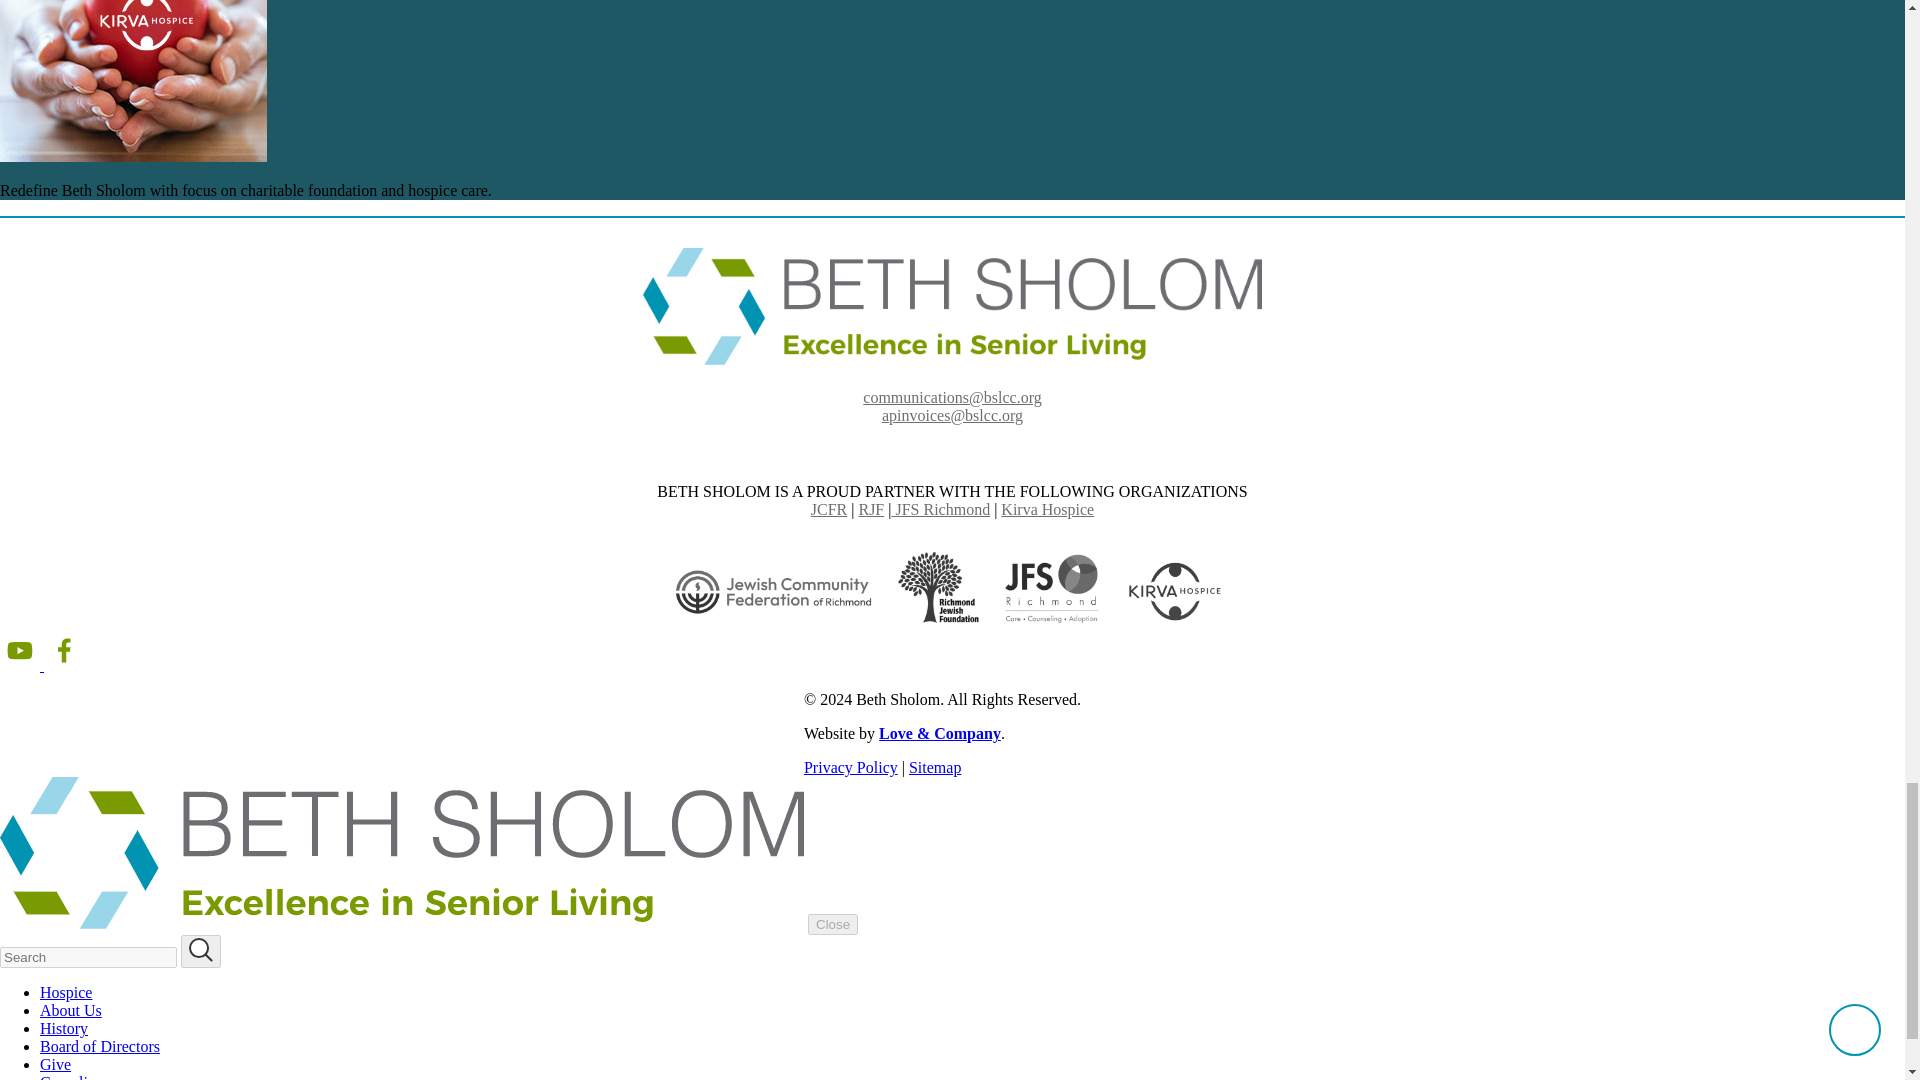 This screenshot has height=1080, width=1920. What do you see at coordinates (78, 1076) in the screenshot?
I see `Compliance` at bounding box center [78, 1076].